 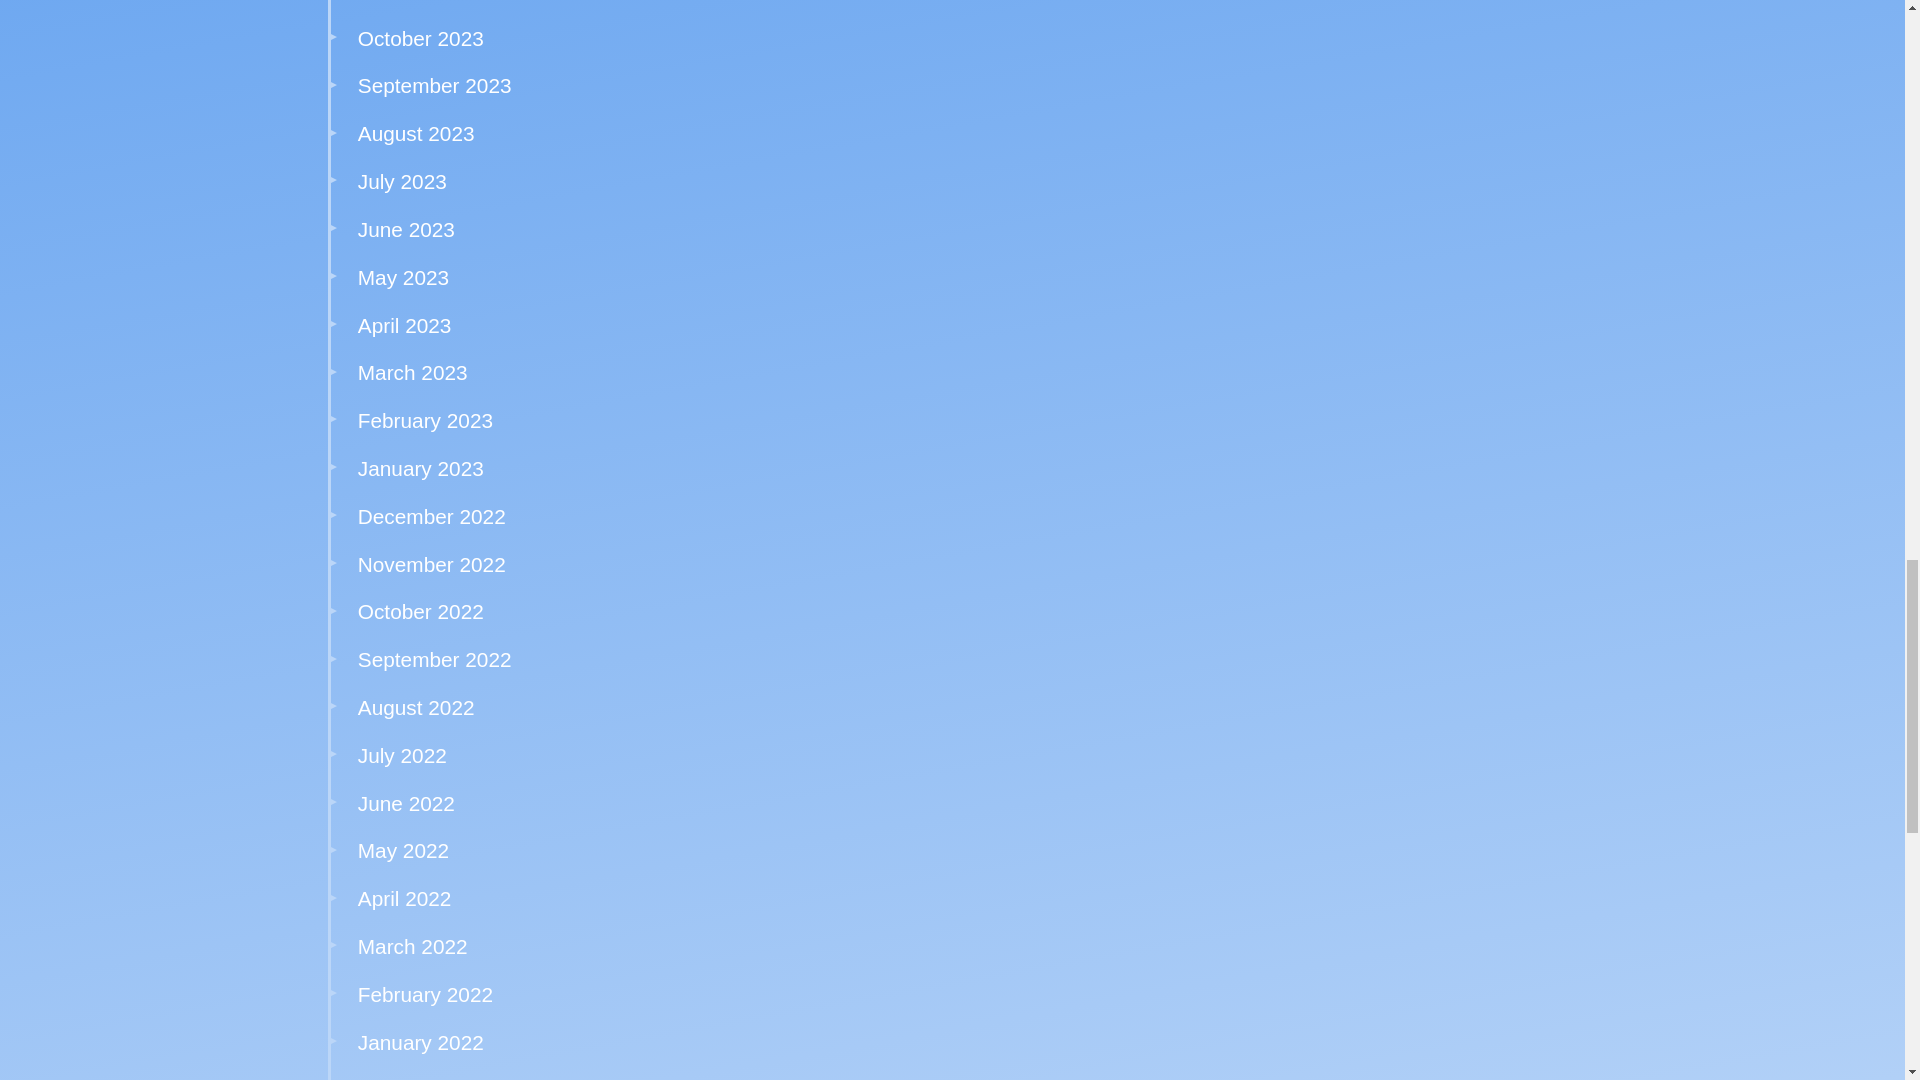 I want to click on November 2023, so click(x=432, y=1).